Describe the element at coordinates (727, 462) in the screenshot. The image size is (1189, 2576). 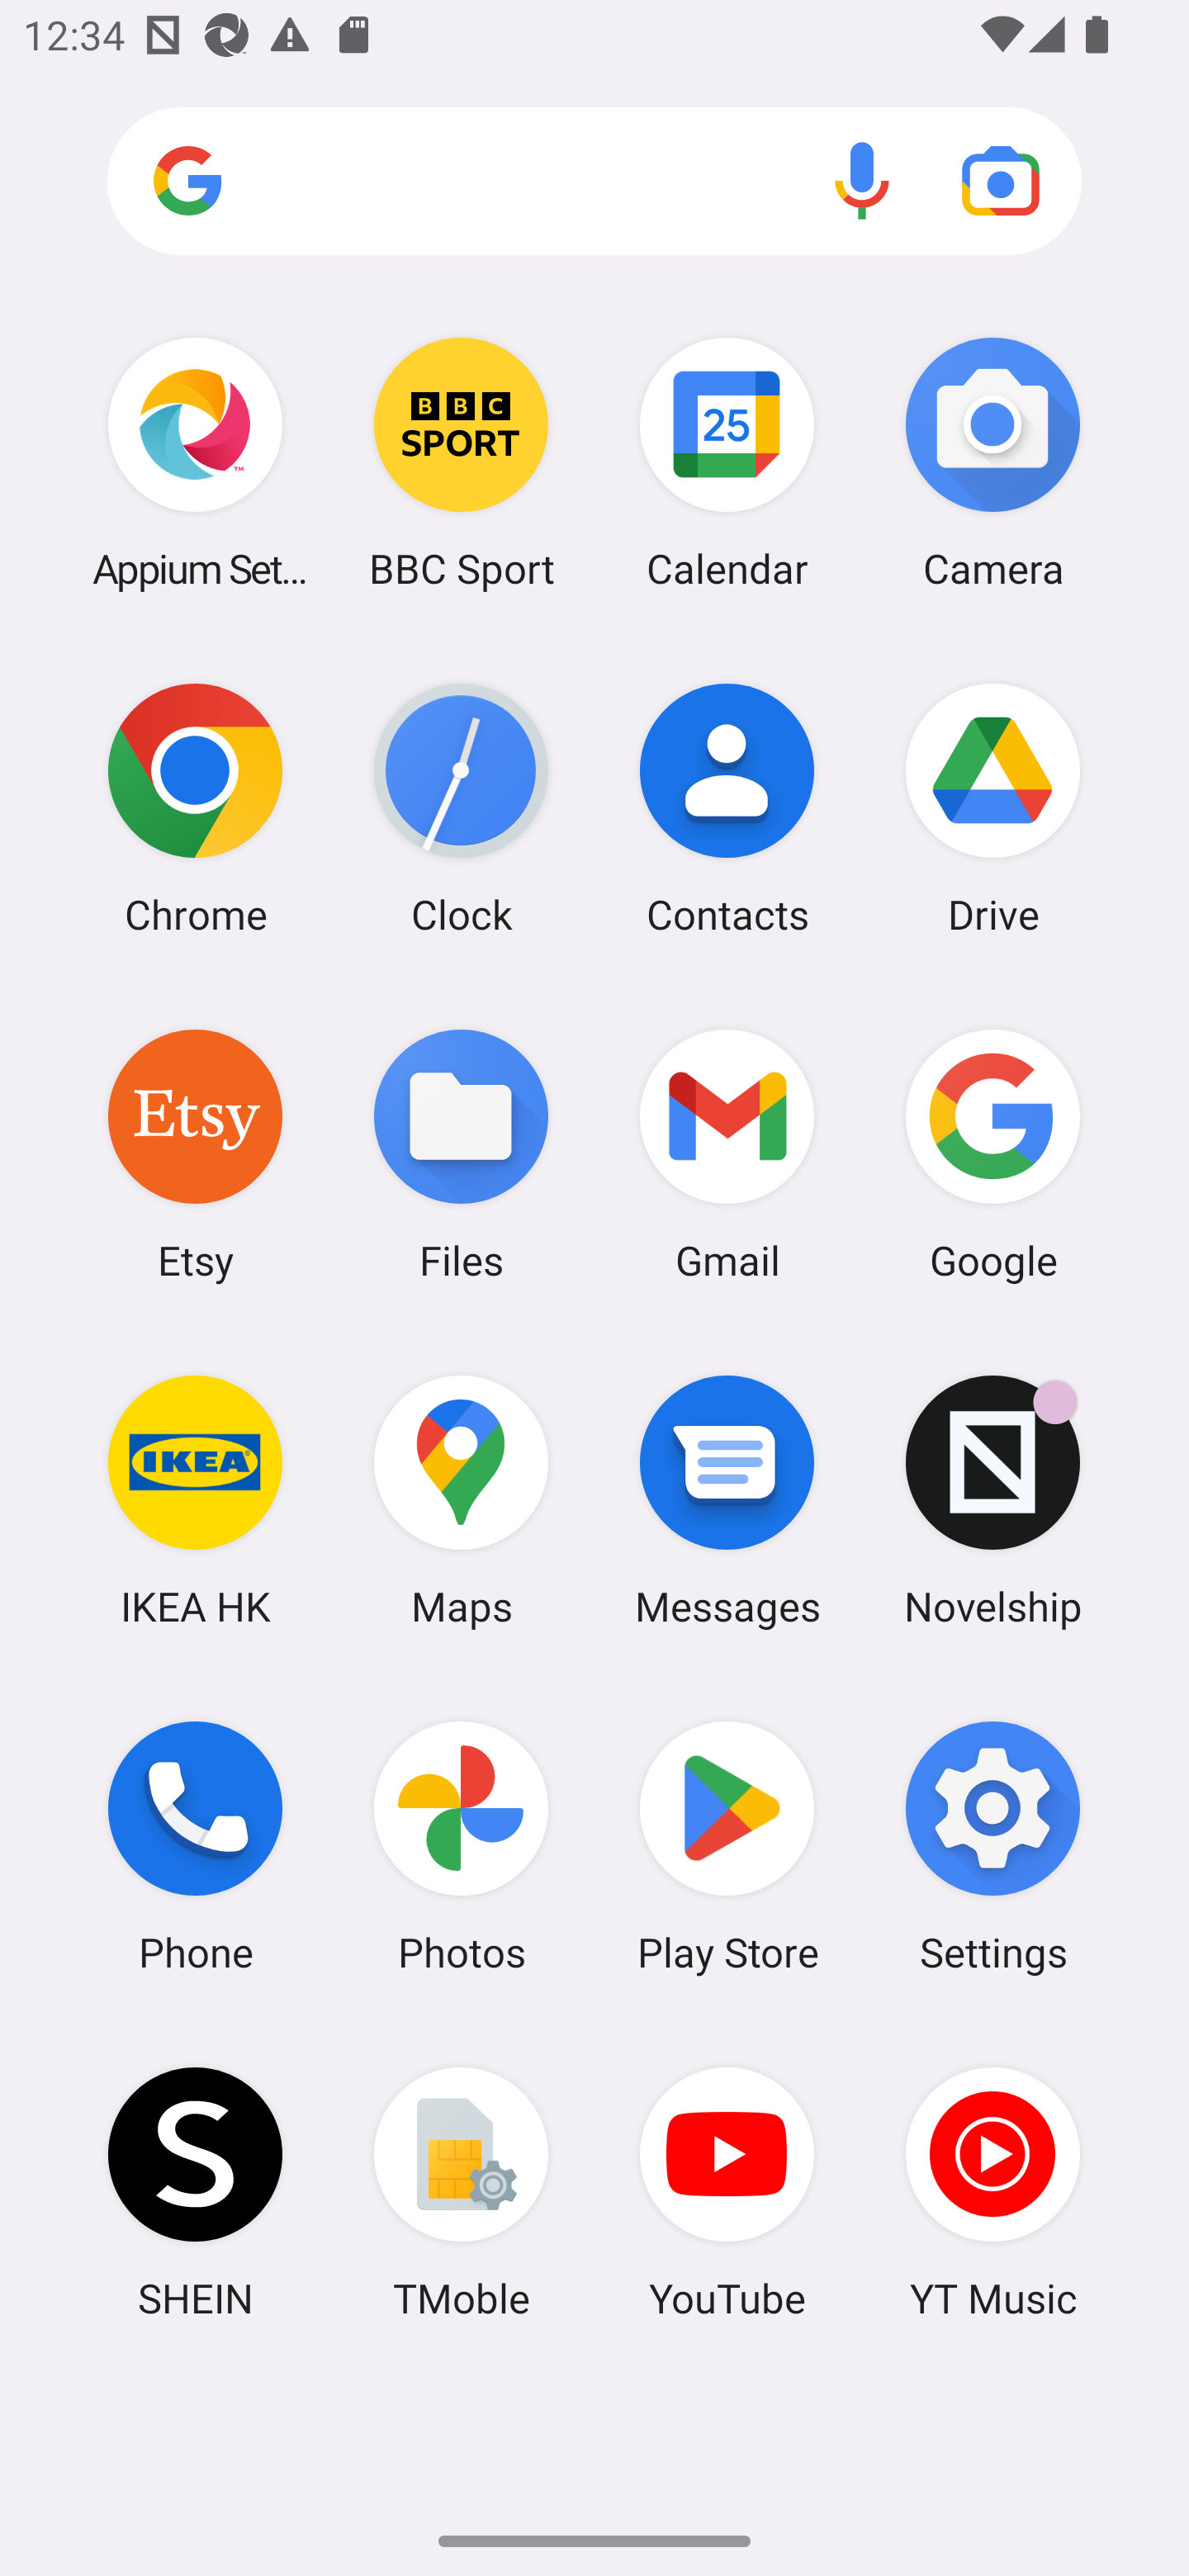
I see `Calendar` at that location.